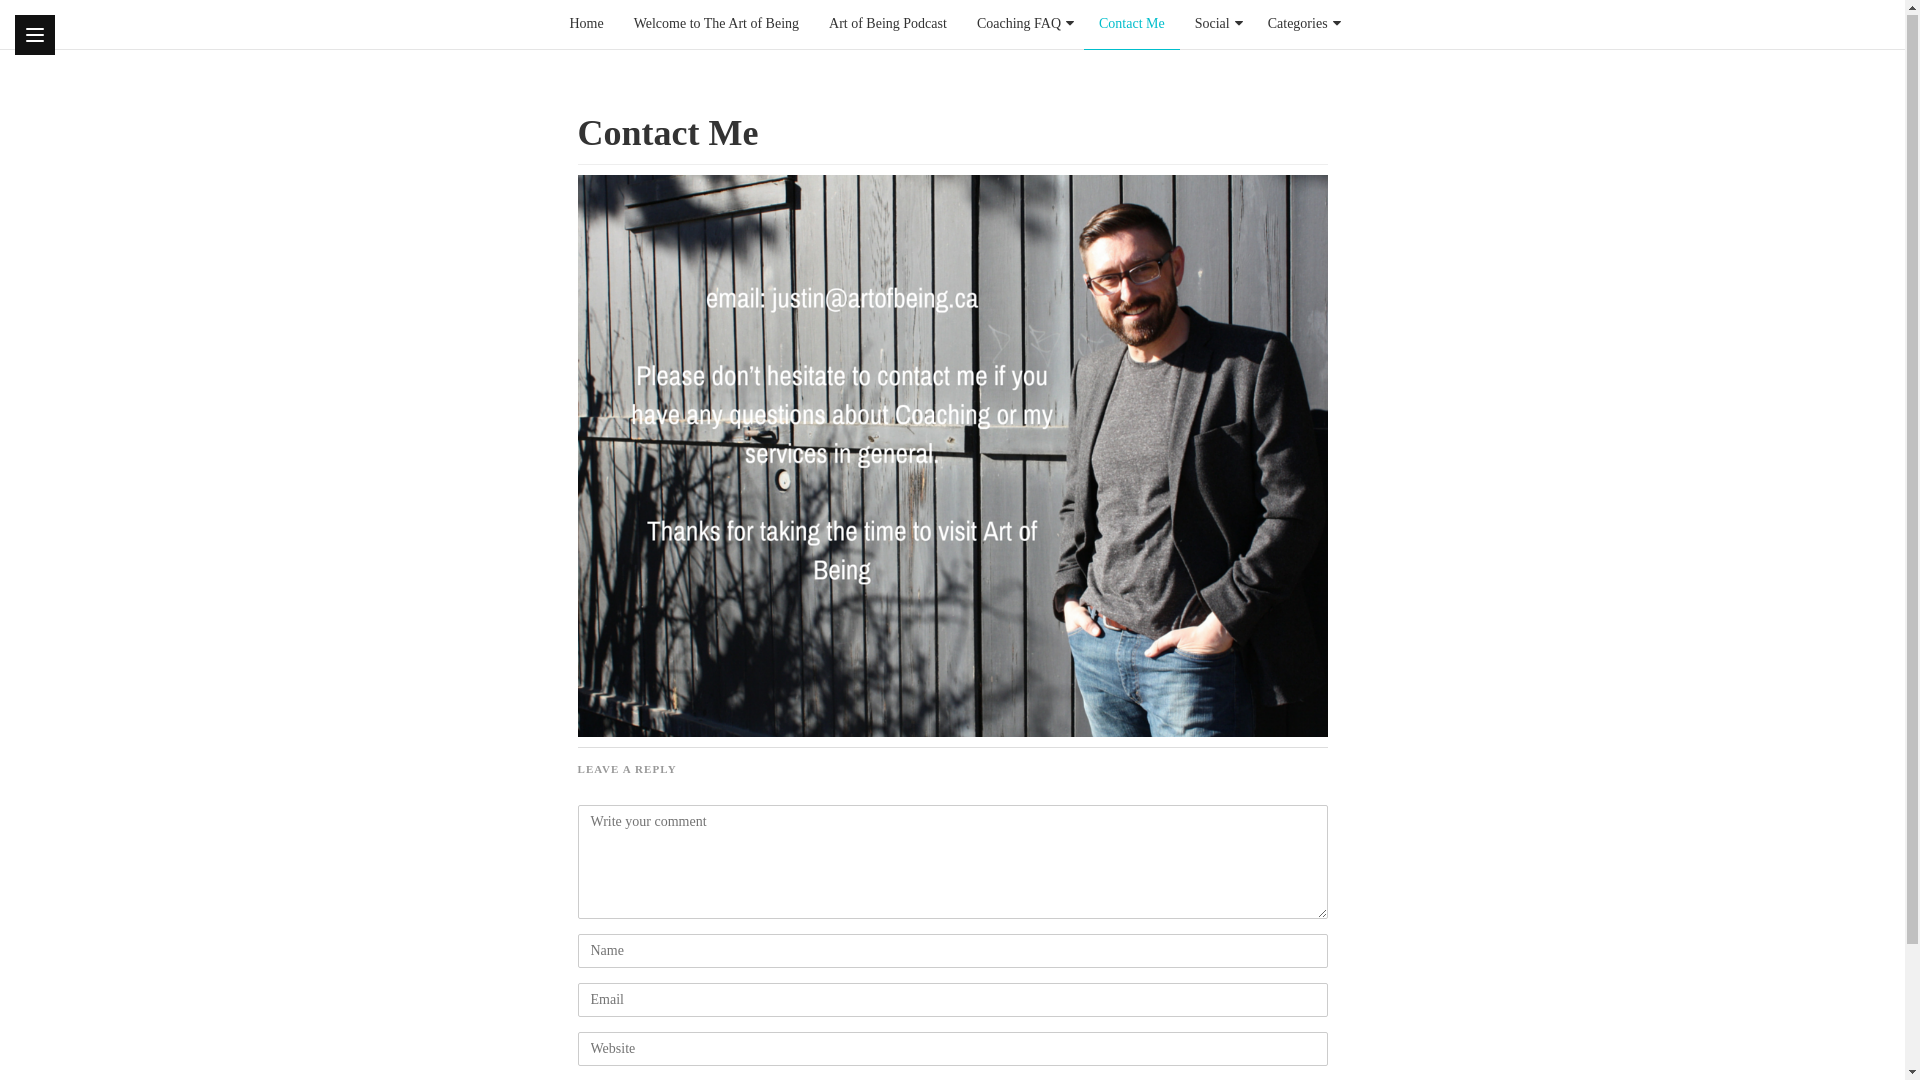  Describe the element at coordinates (1132, 25) in the screenshot. I see `Contact Me` at that location.